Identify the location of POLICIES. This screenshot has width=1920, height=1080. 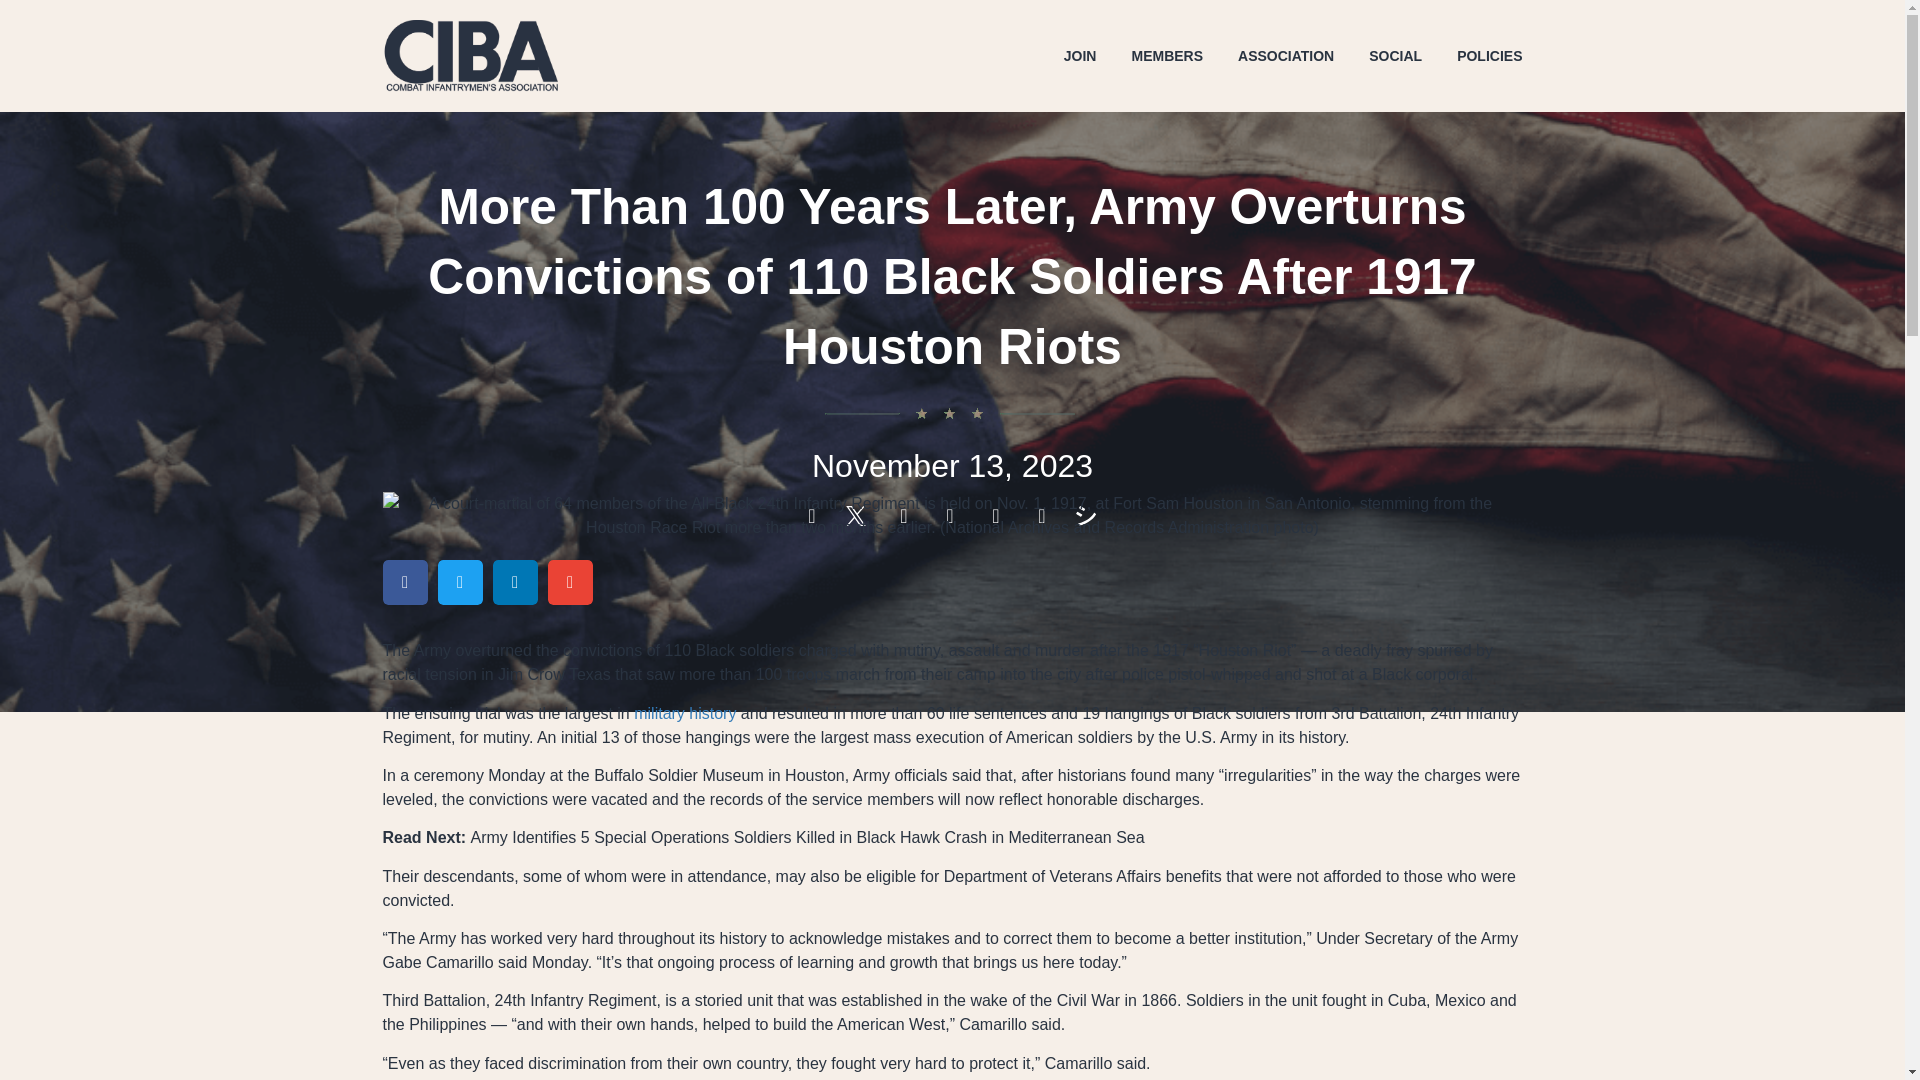
(1490, 56).